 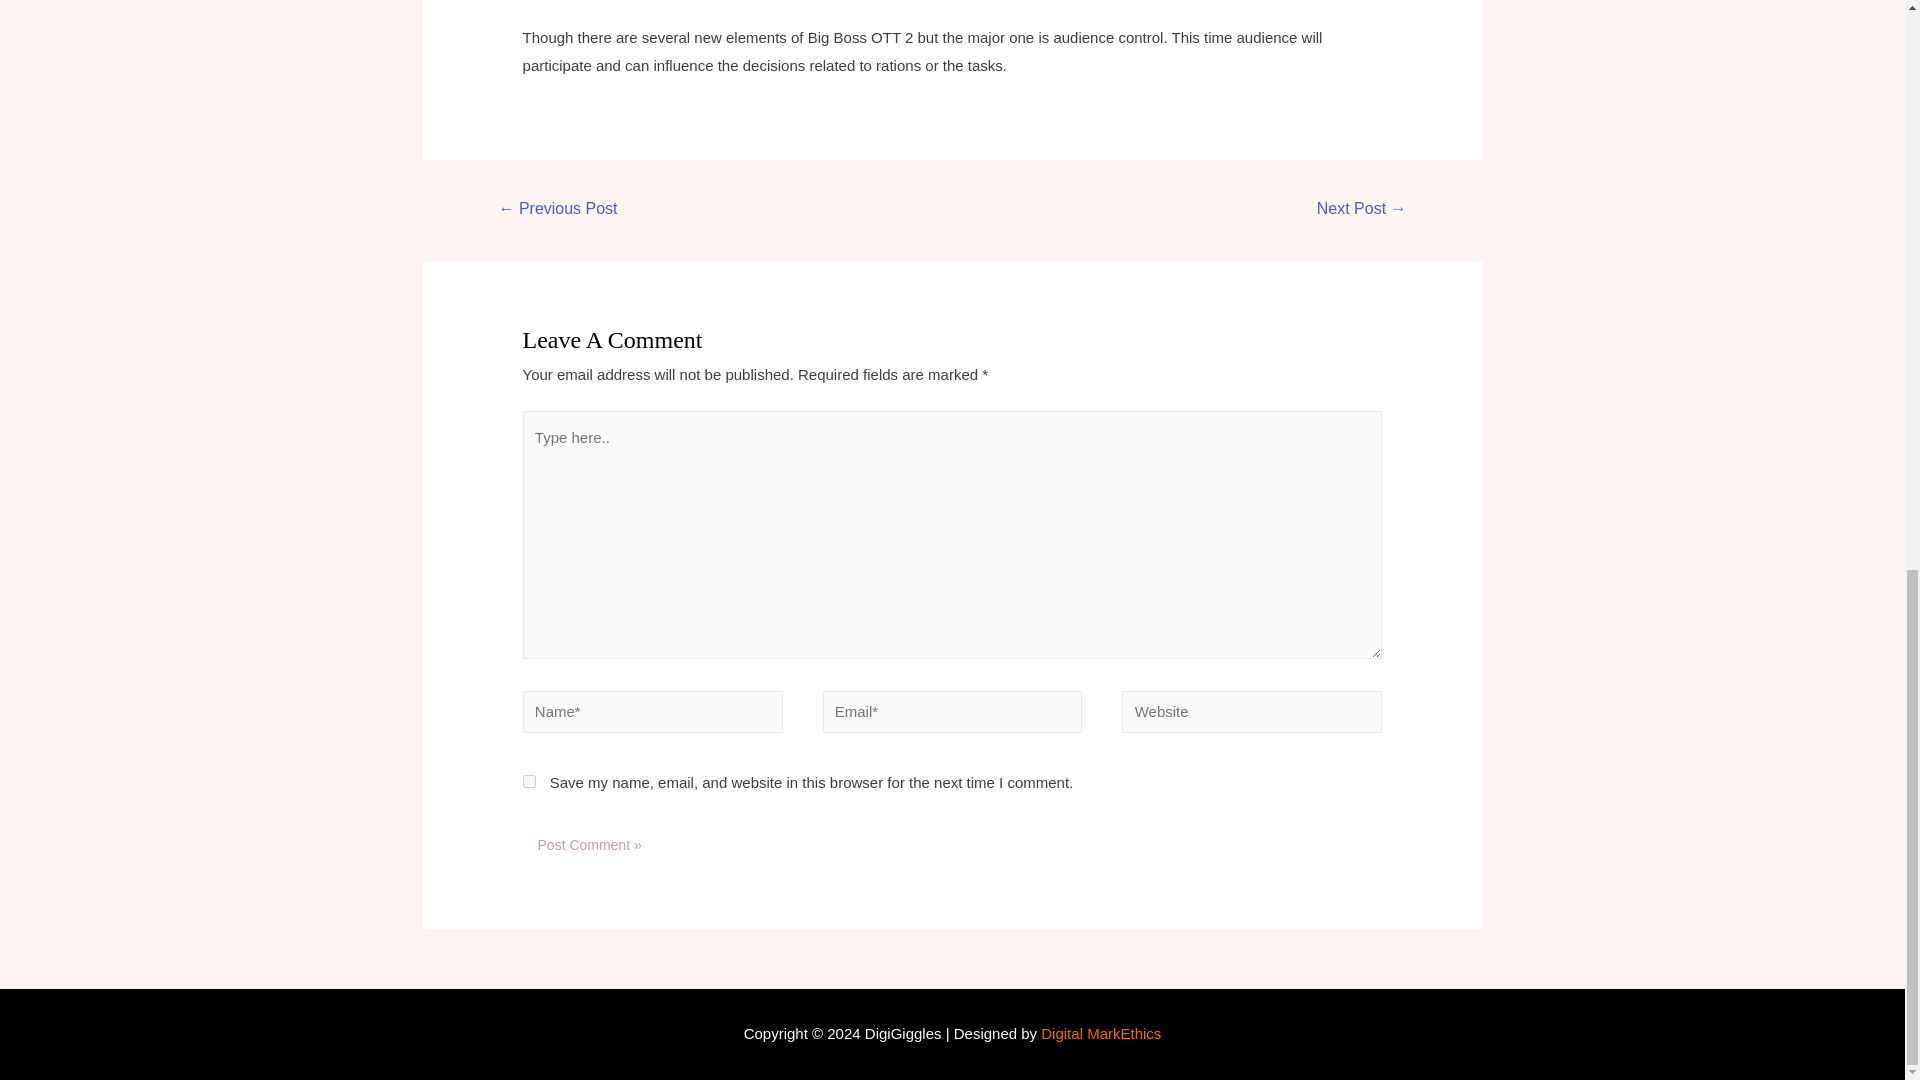 What do you see at coordinates (528, 782) in the screenshot?
I see `yes` at bounding box center [528, 782].